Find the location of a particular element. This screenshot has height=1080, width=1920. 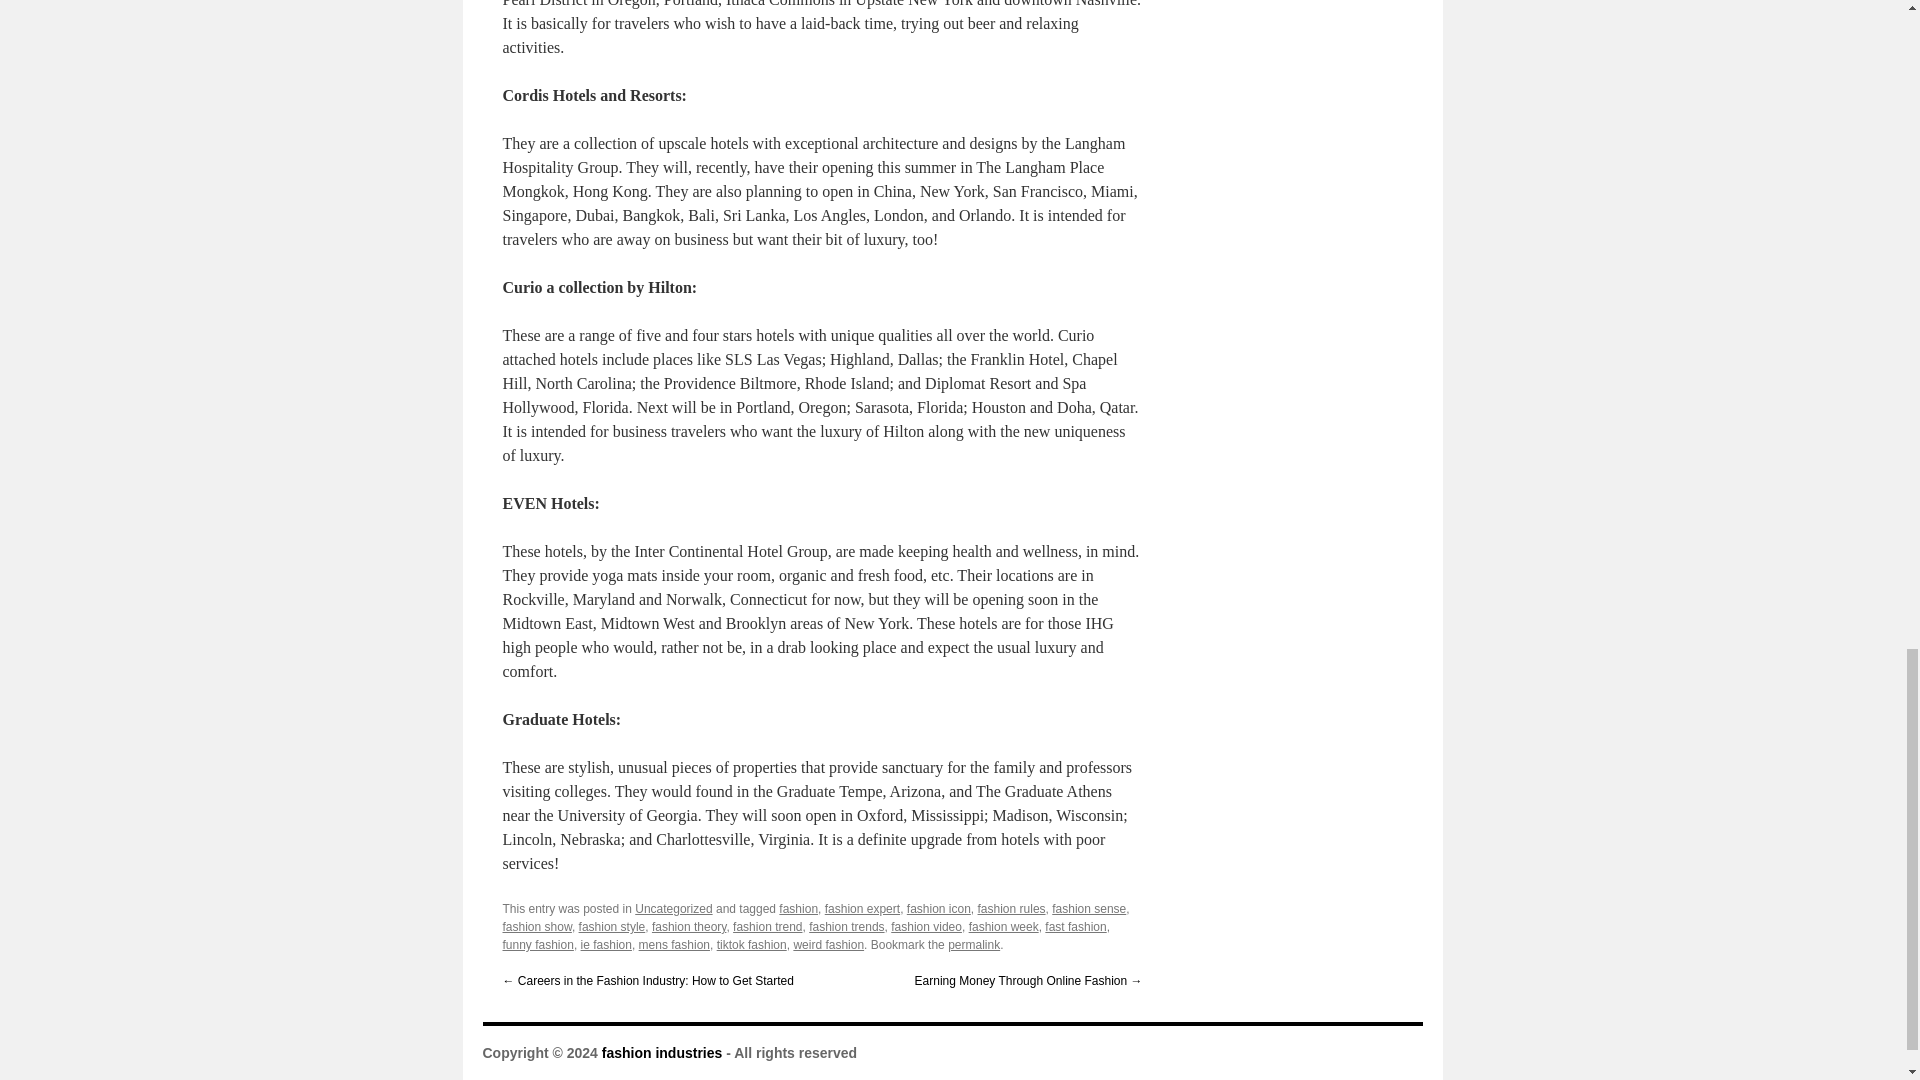

View all posts in Uncategorized is located at coordinates (674, 908).